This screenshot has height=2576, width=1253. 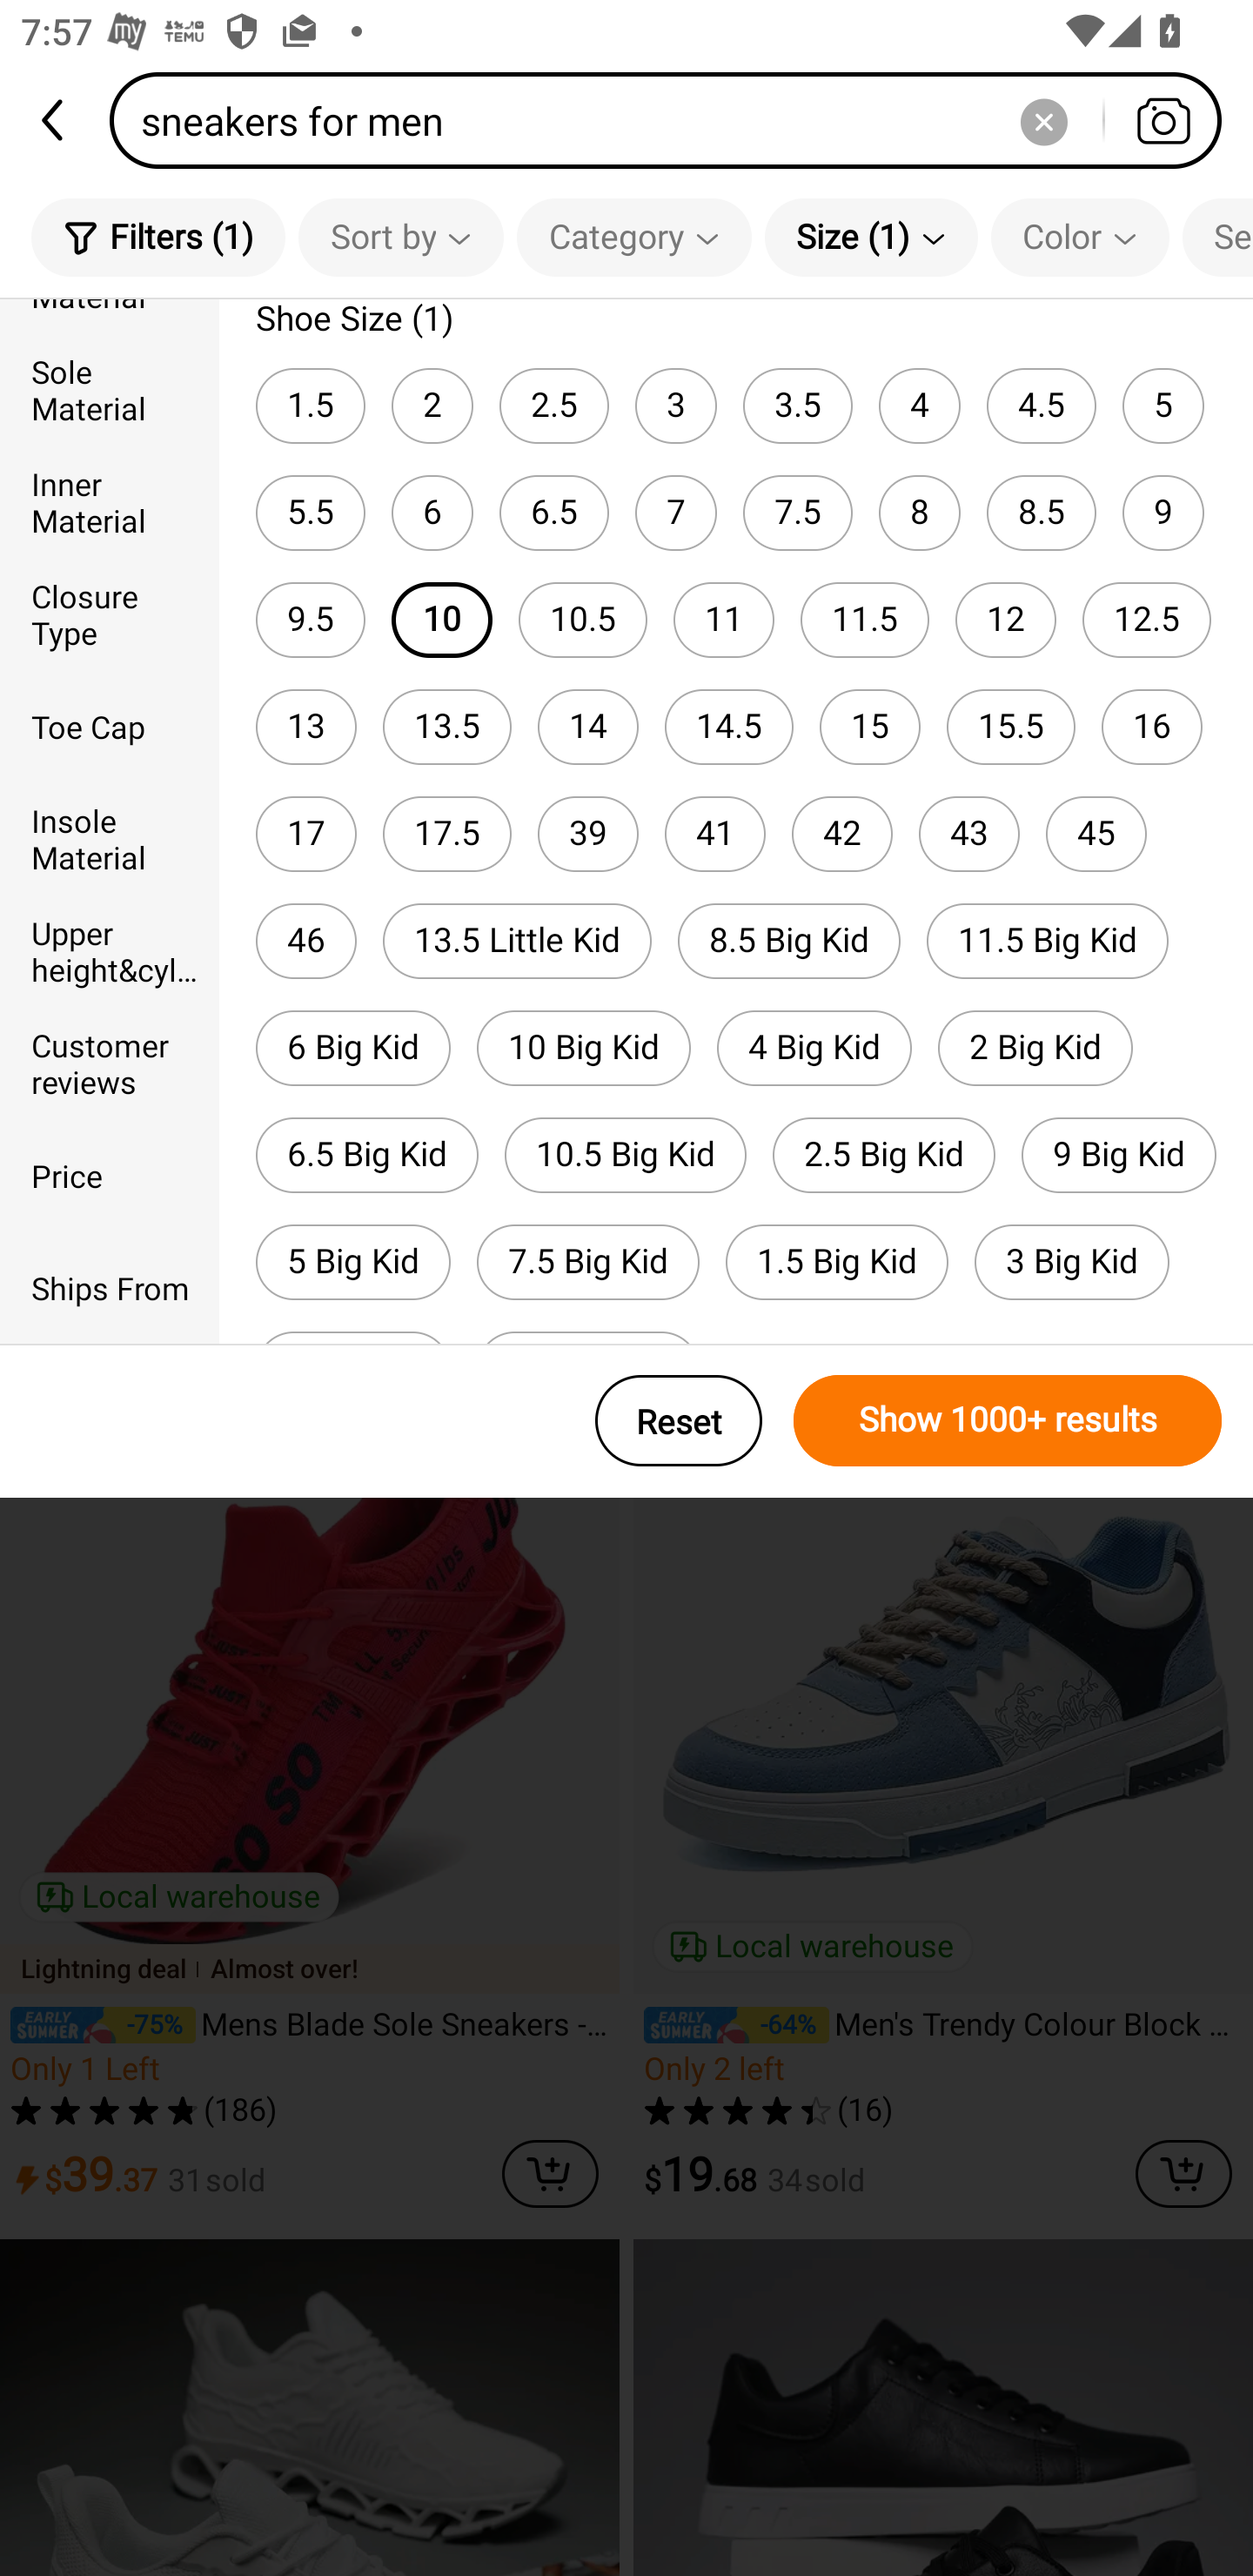 I want to click on 11.5 Big Kid, so click(x=1048, y=941).